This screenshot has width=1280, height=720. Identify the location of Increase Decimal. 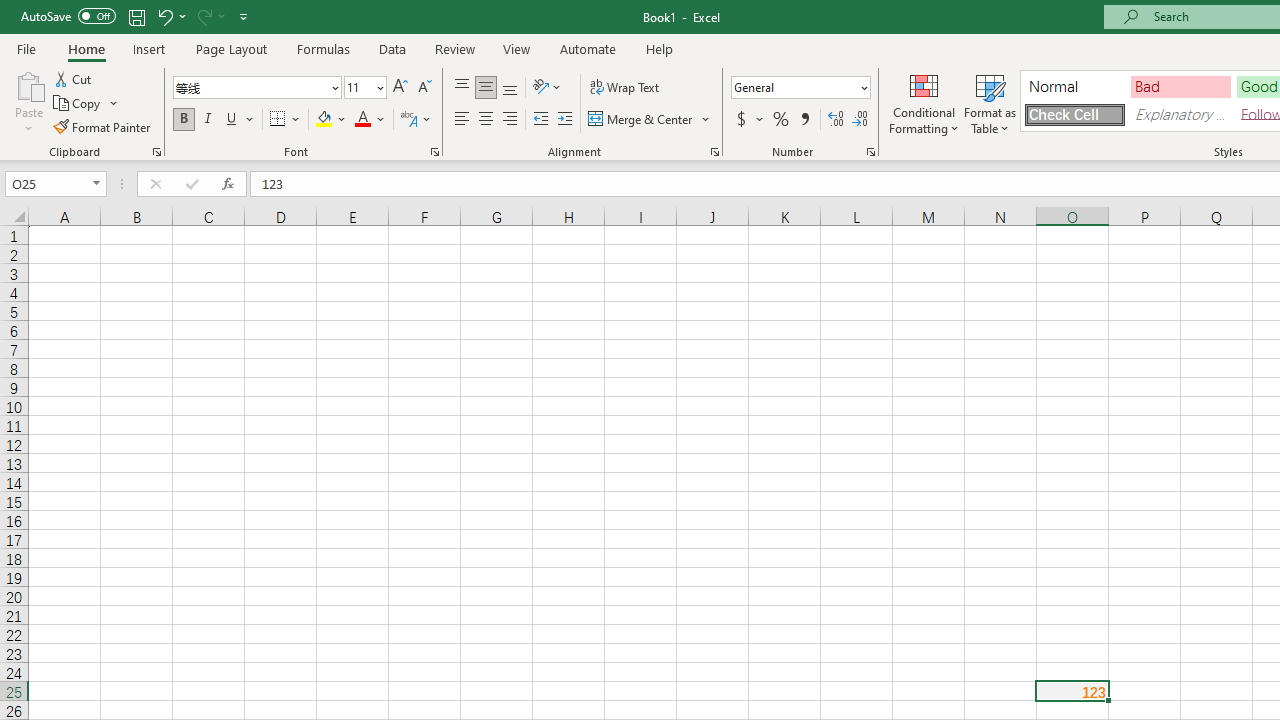
(836, 120).